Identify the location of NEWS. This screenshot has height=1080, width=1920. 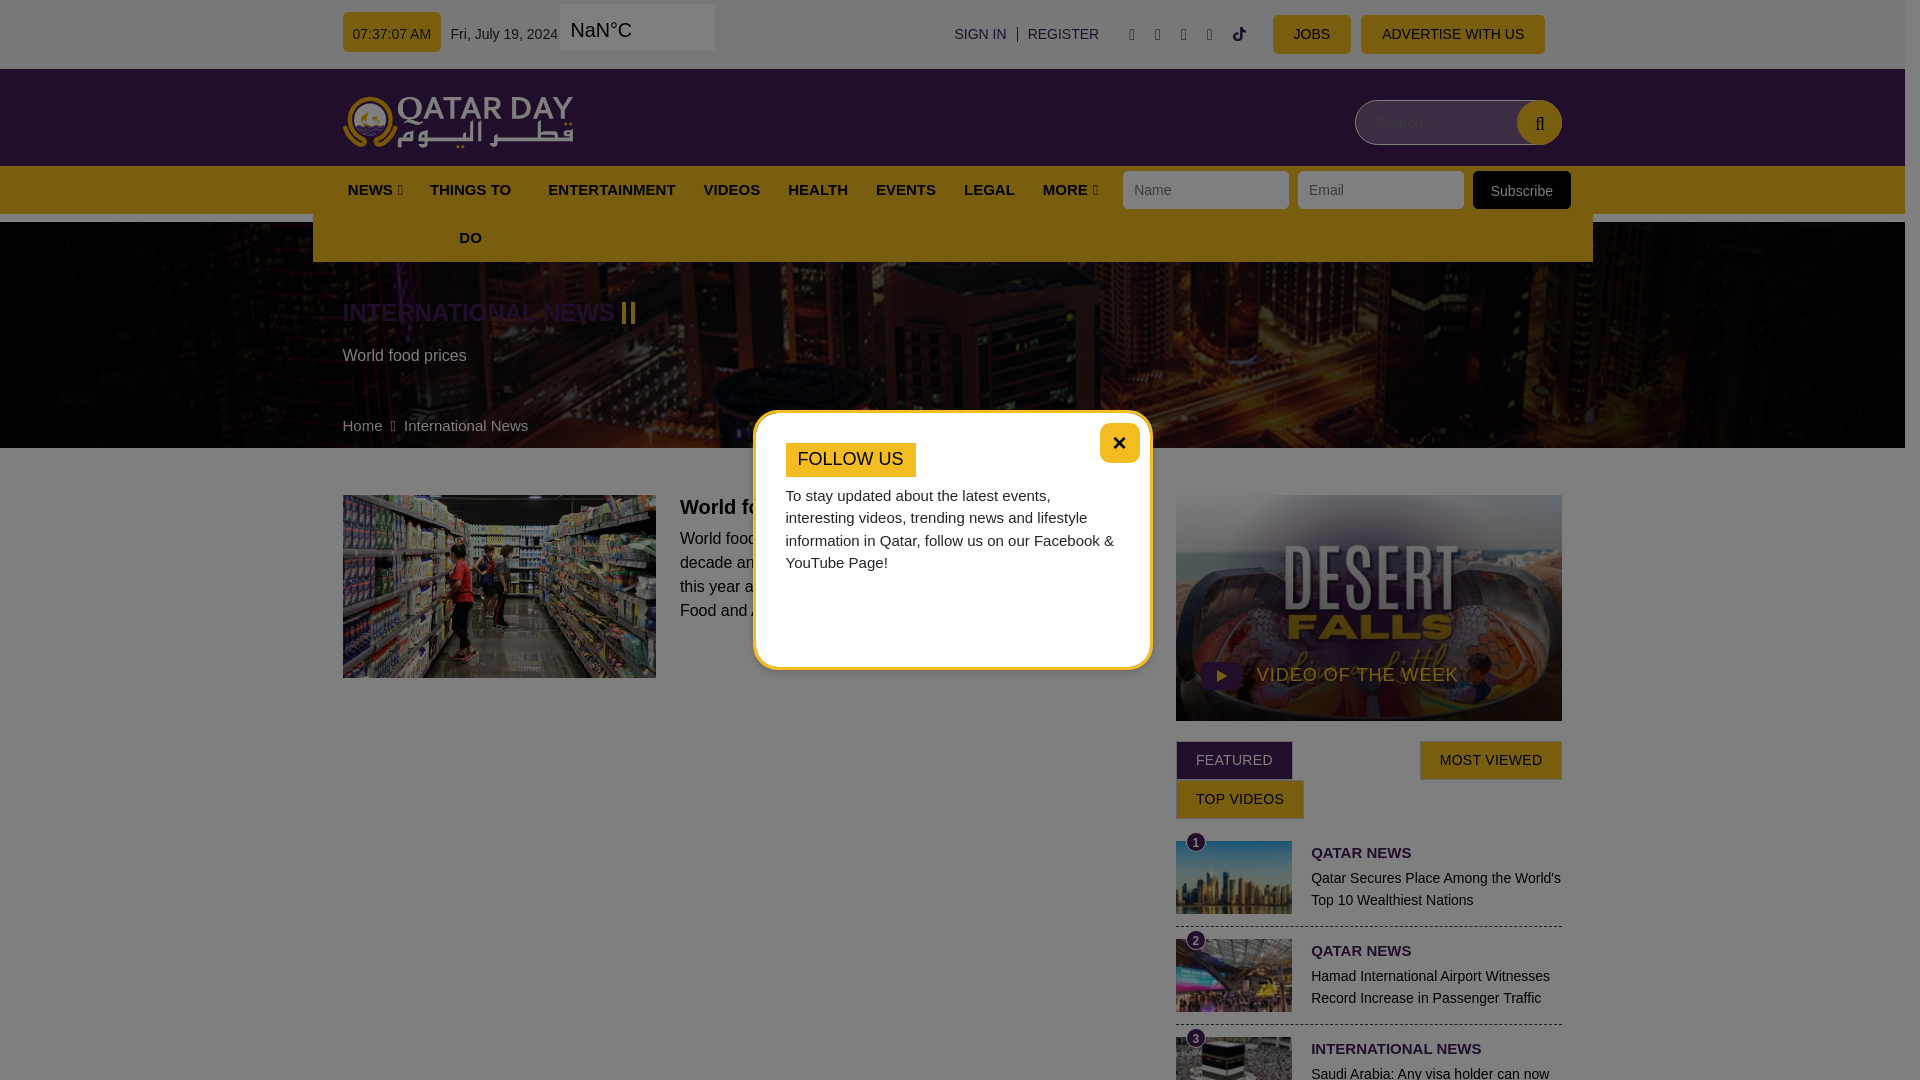
(370, 190).